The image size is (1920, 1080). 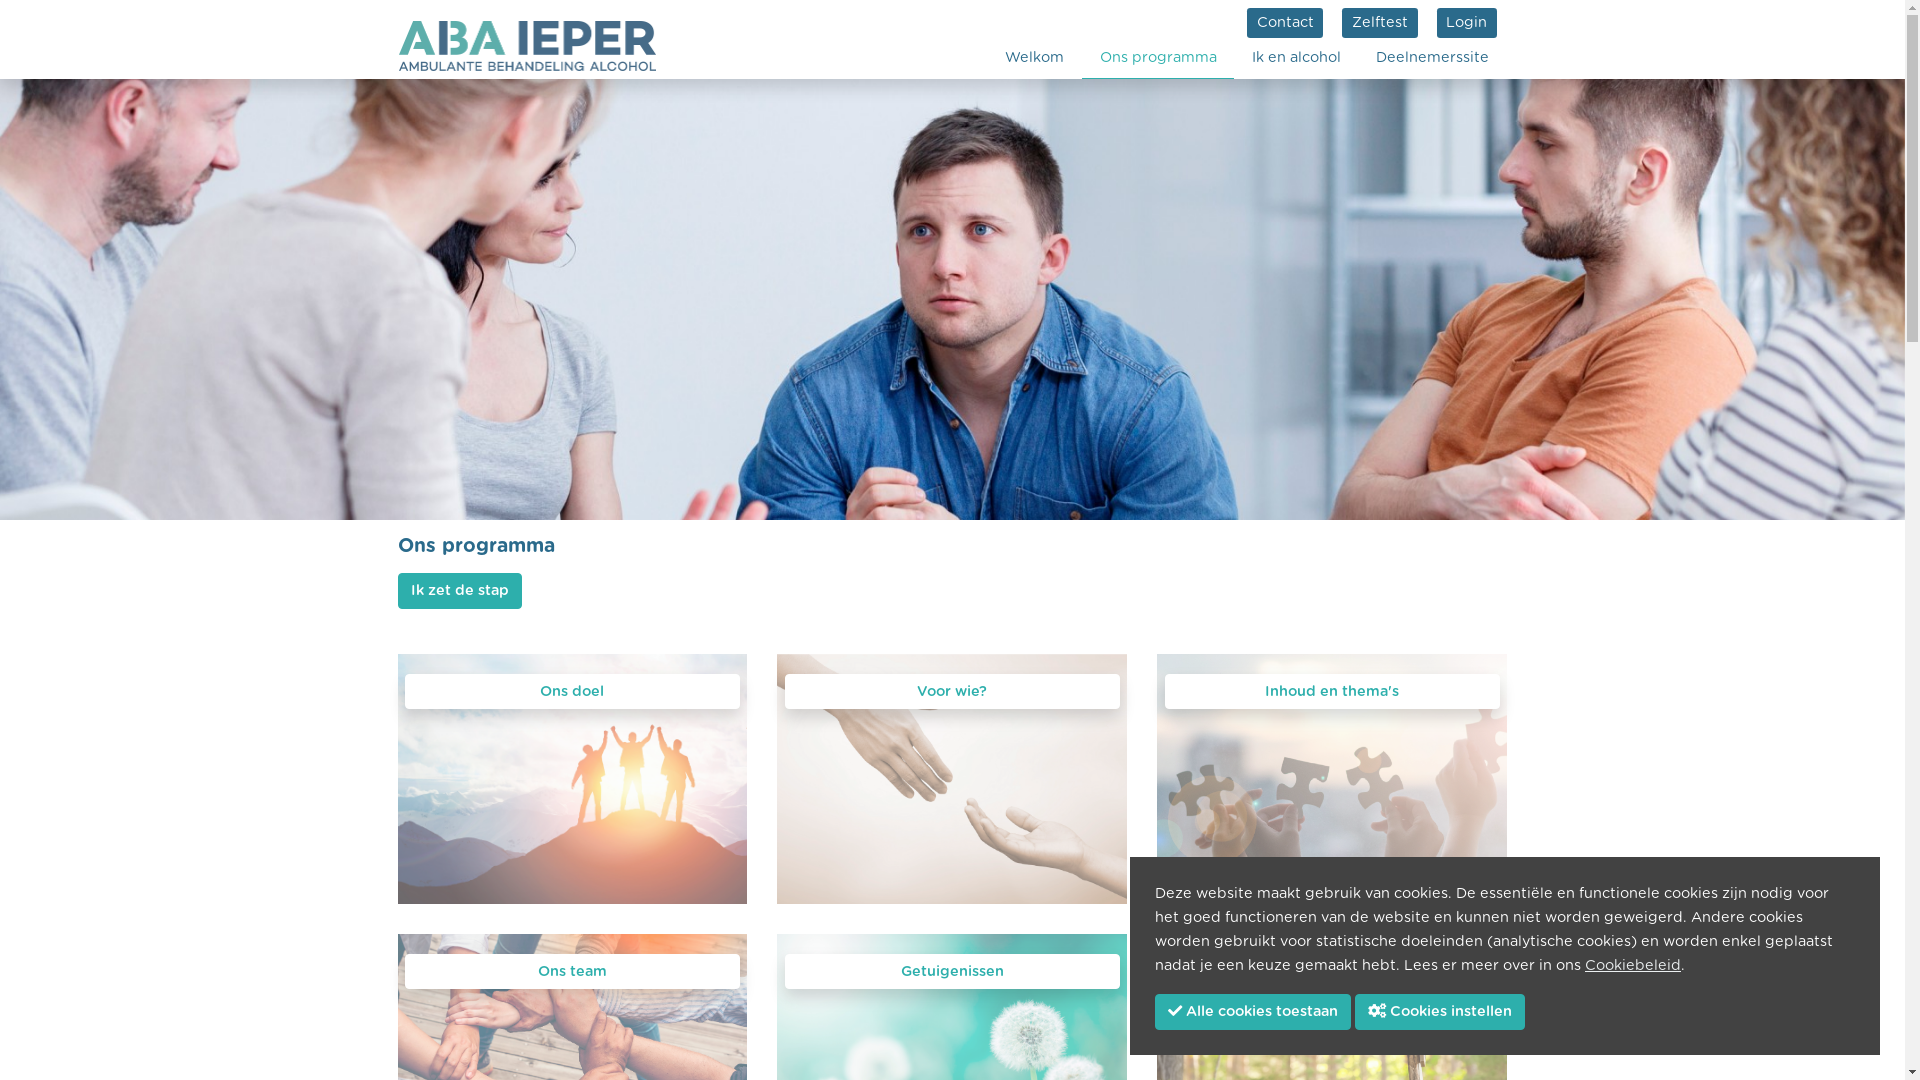 What do you see at coordinates (572, 972) in the screenshot?
I see `Ons team` at bounding box center [572, 972].